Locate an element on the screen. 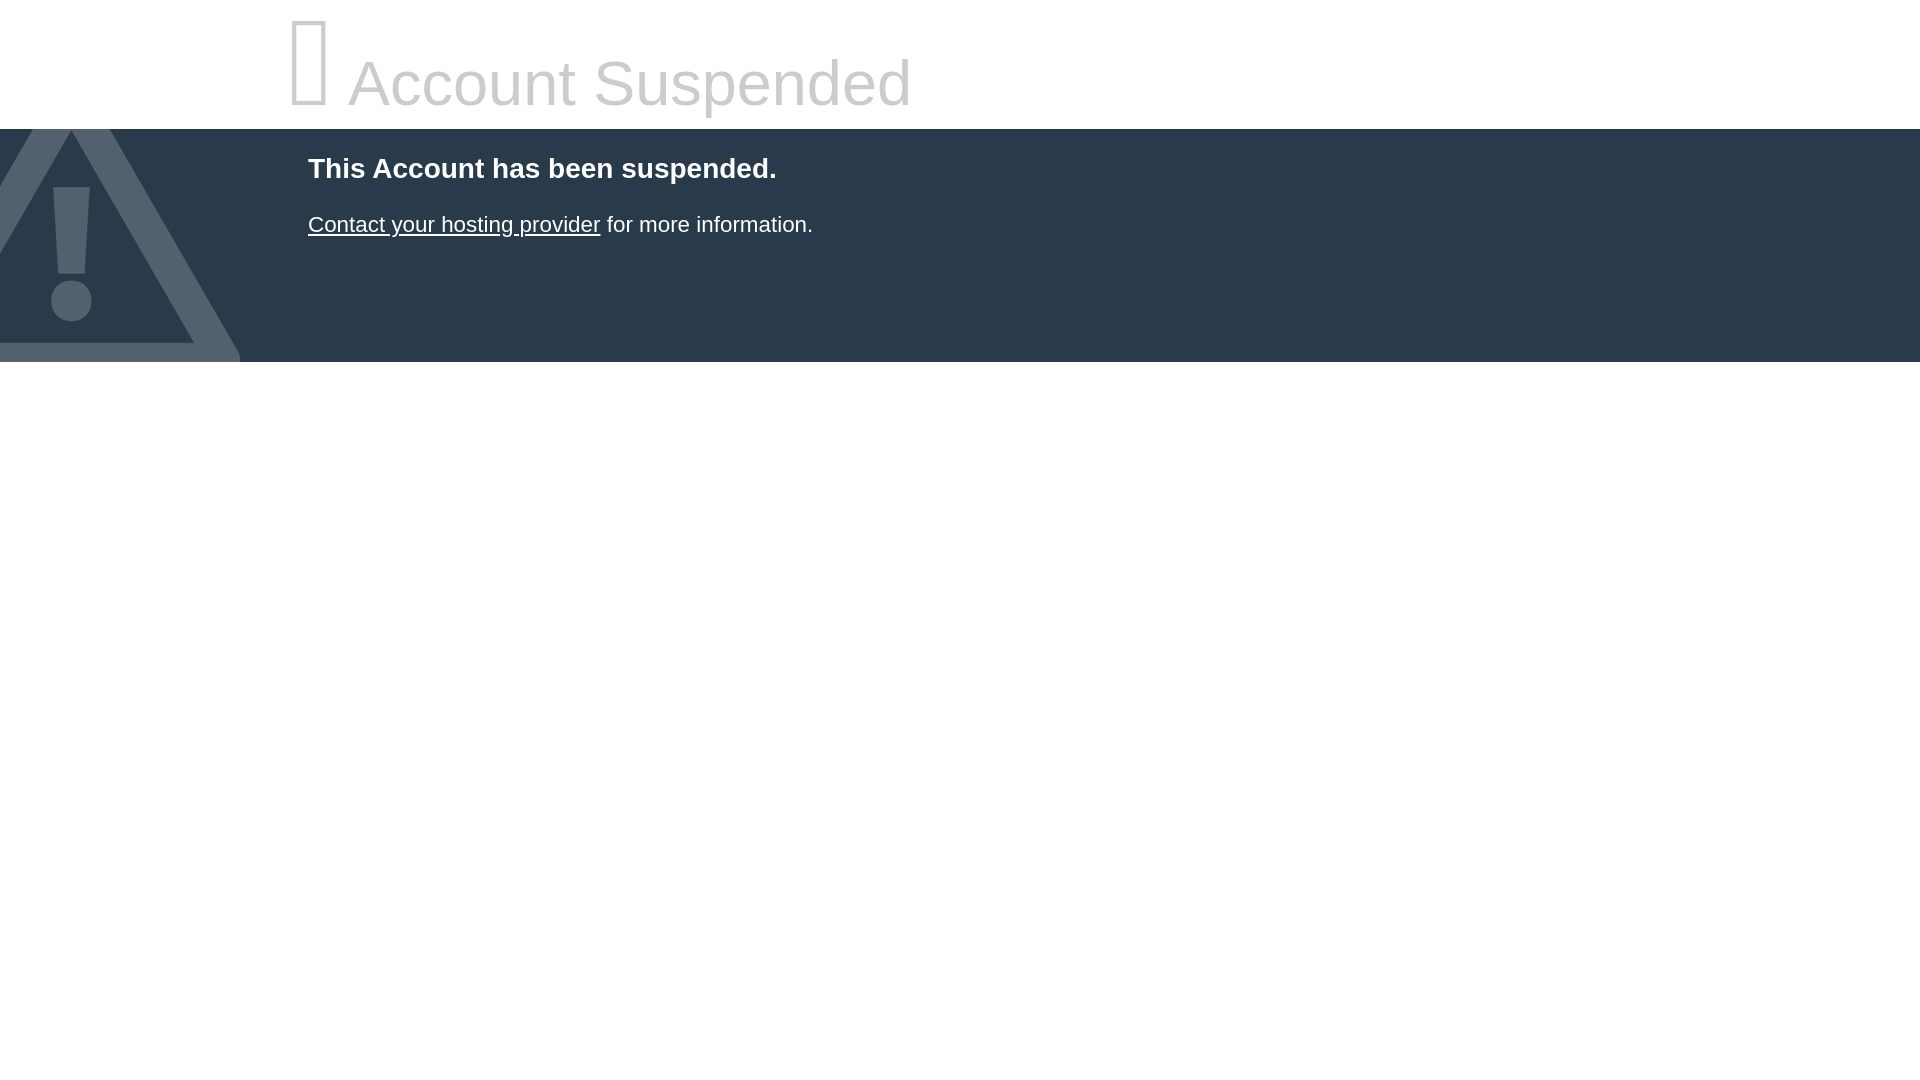  Contact your hosting provider is located at coordinates (453, 224).